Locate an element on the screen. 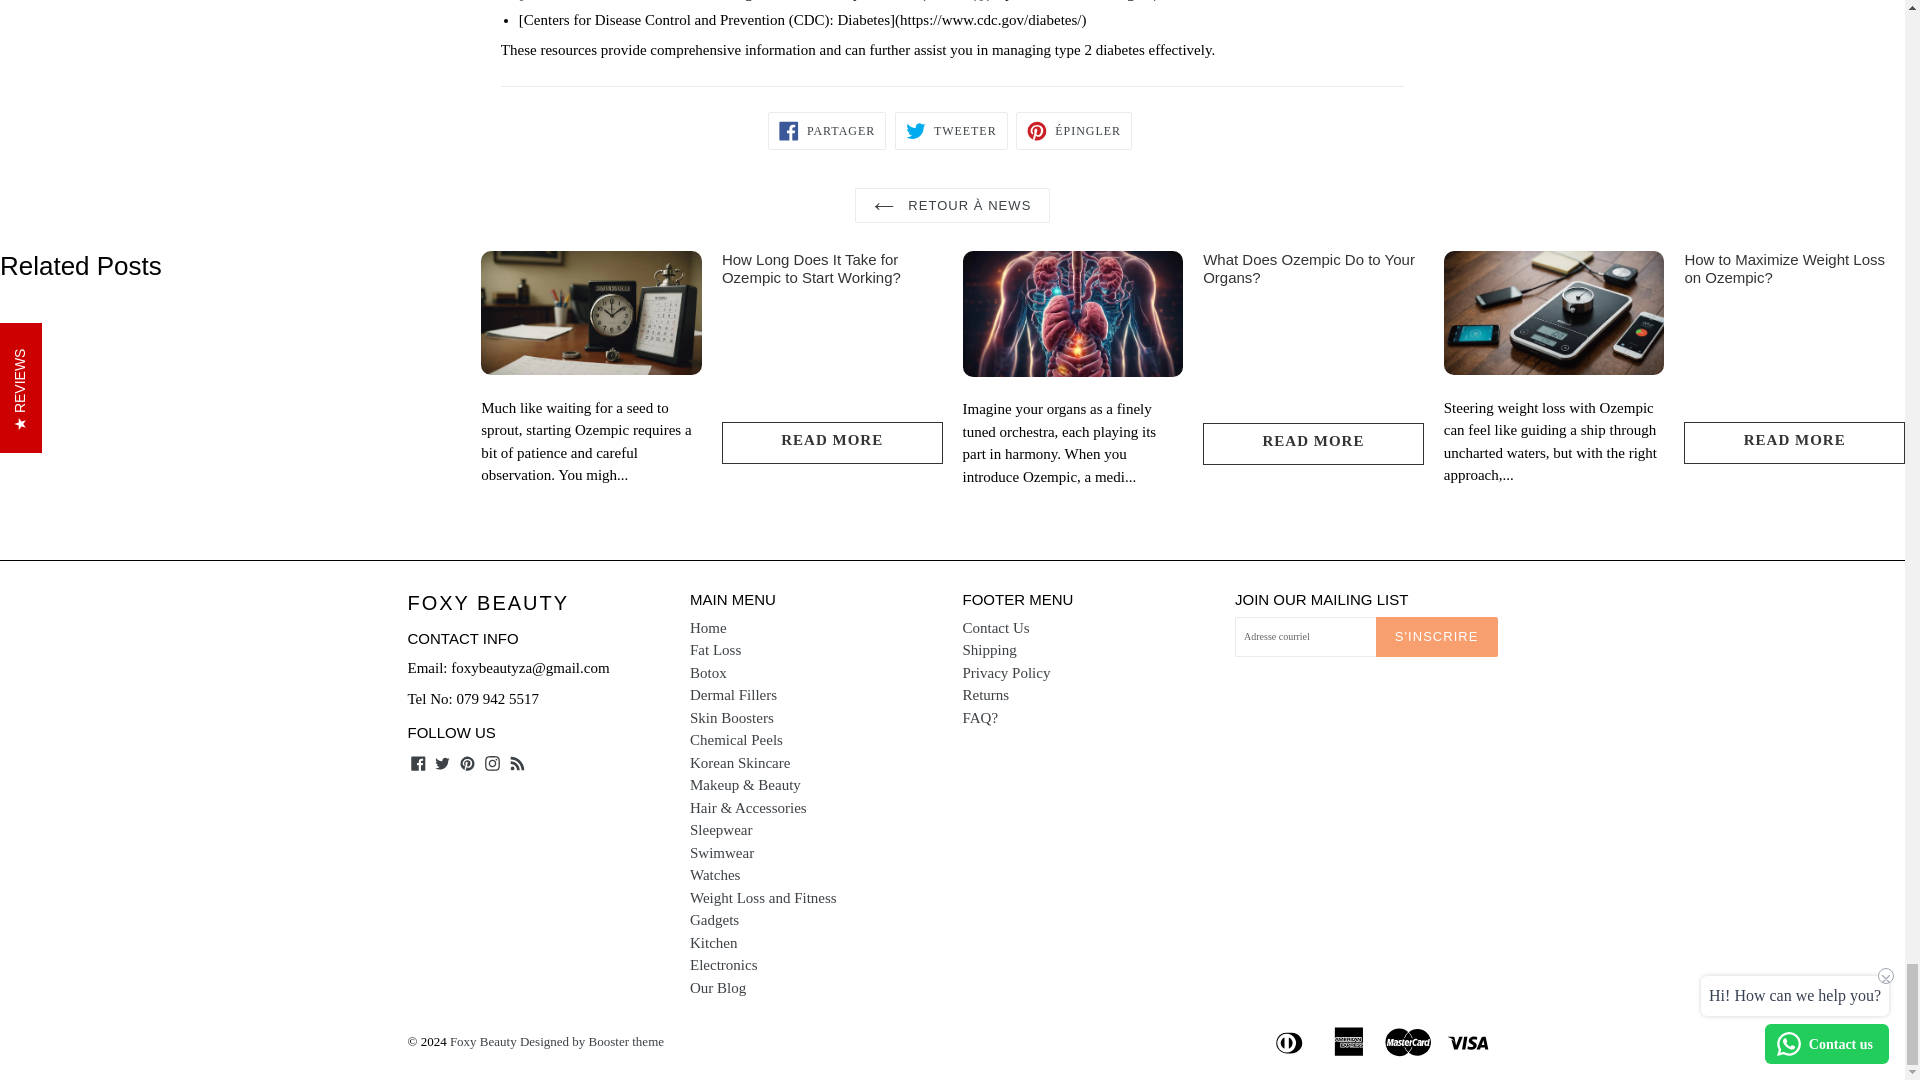  Tweeter sur Twitter is located at coordinates (951, 131).